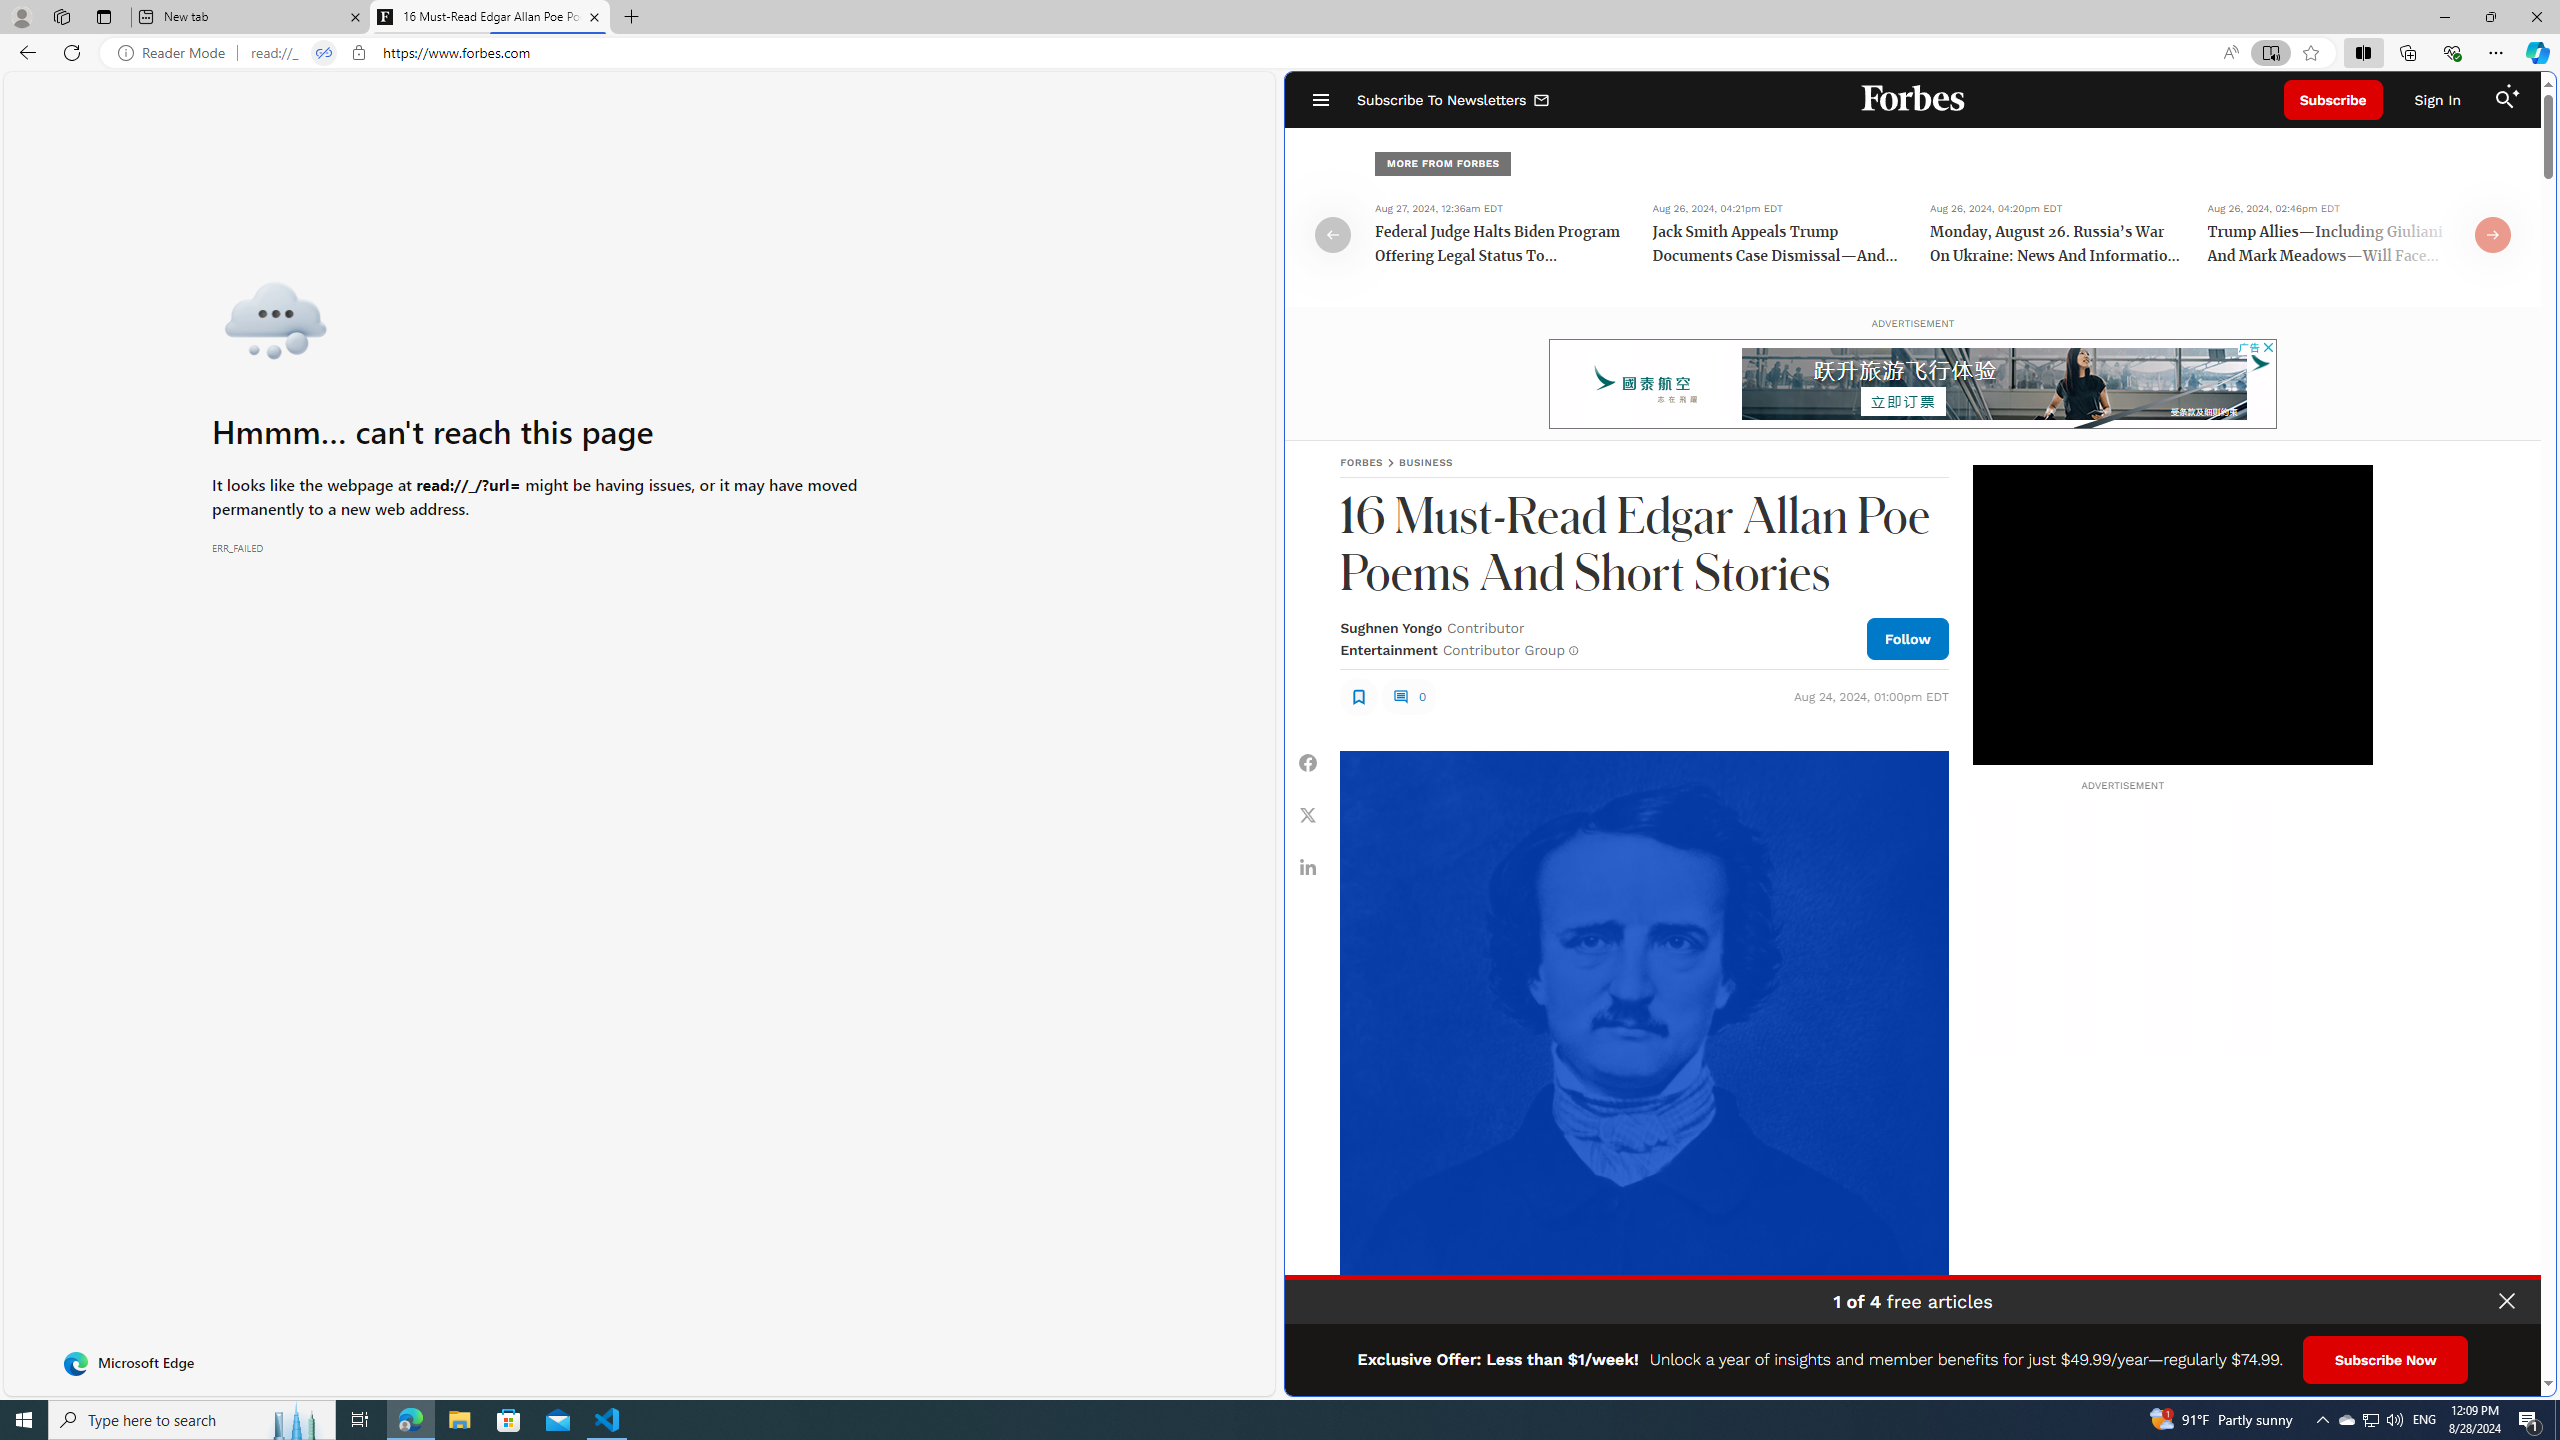 The image size is (2560, 1440). What do you see at coordinates (1572, 650) in the screenshot?
I see `Class: fs-icon fs-icon--info` at bounding box center [1572, 650].